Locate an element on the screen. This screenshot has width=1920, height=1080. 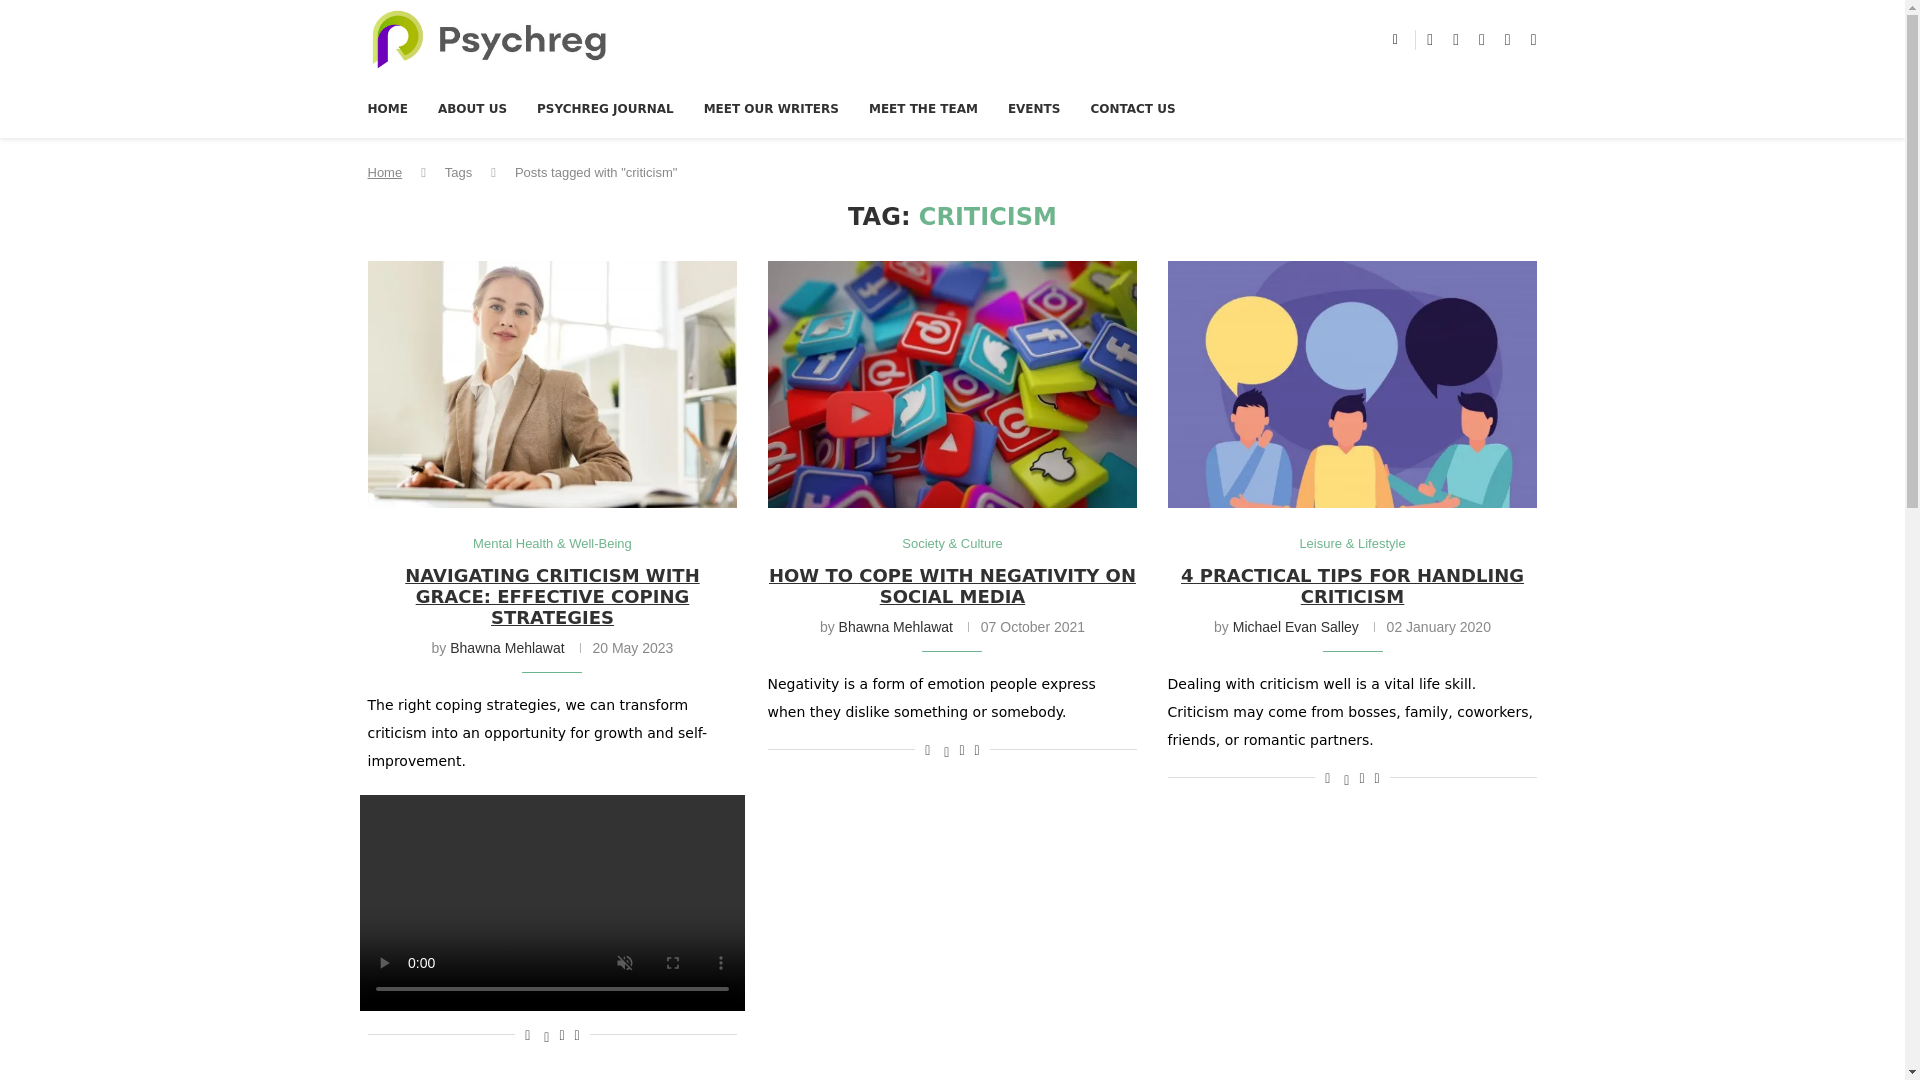
MEET OUR WRITERS is located at coordinates (772, 108).